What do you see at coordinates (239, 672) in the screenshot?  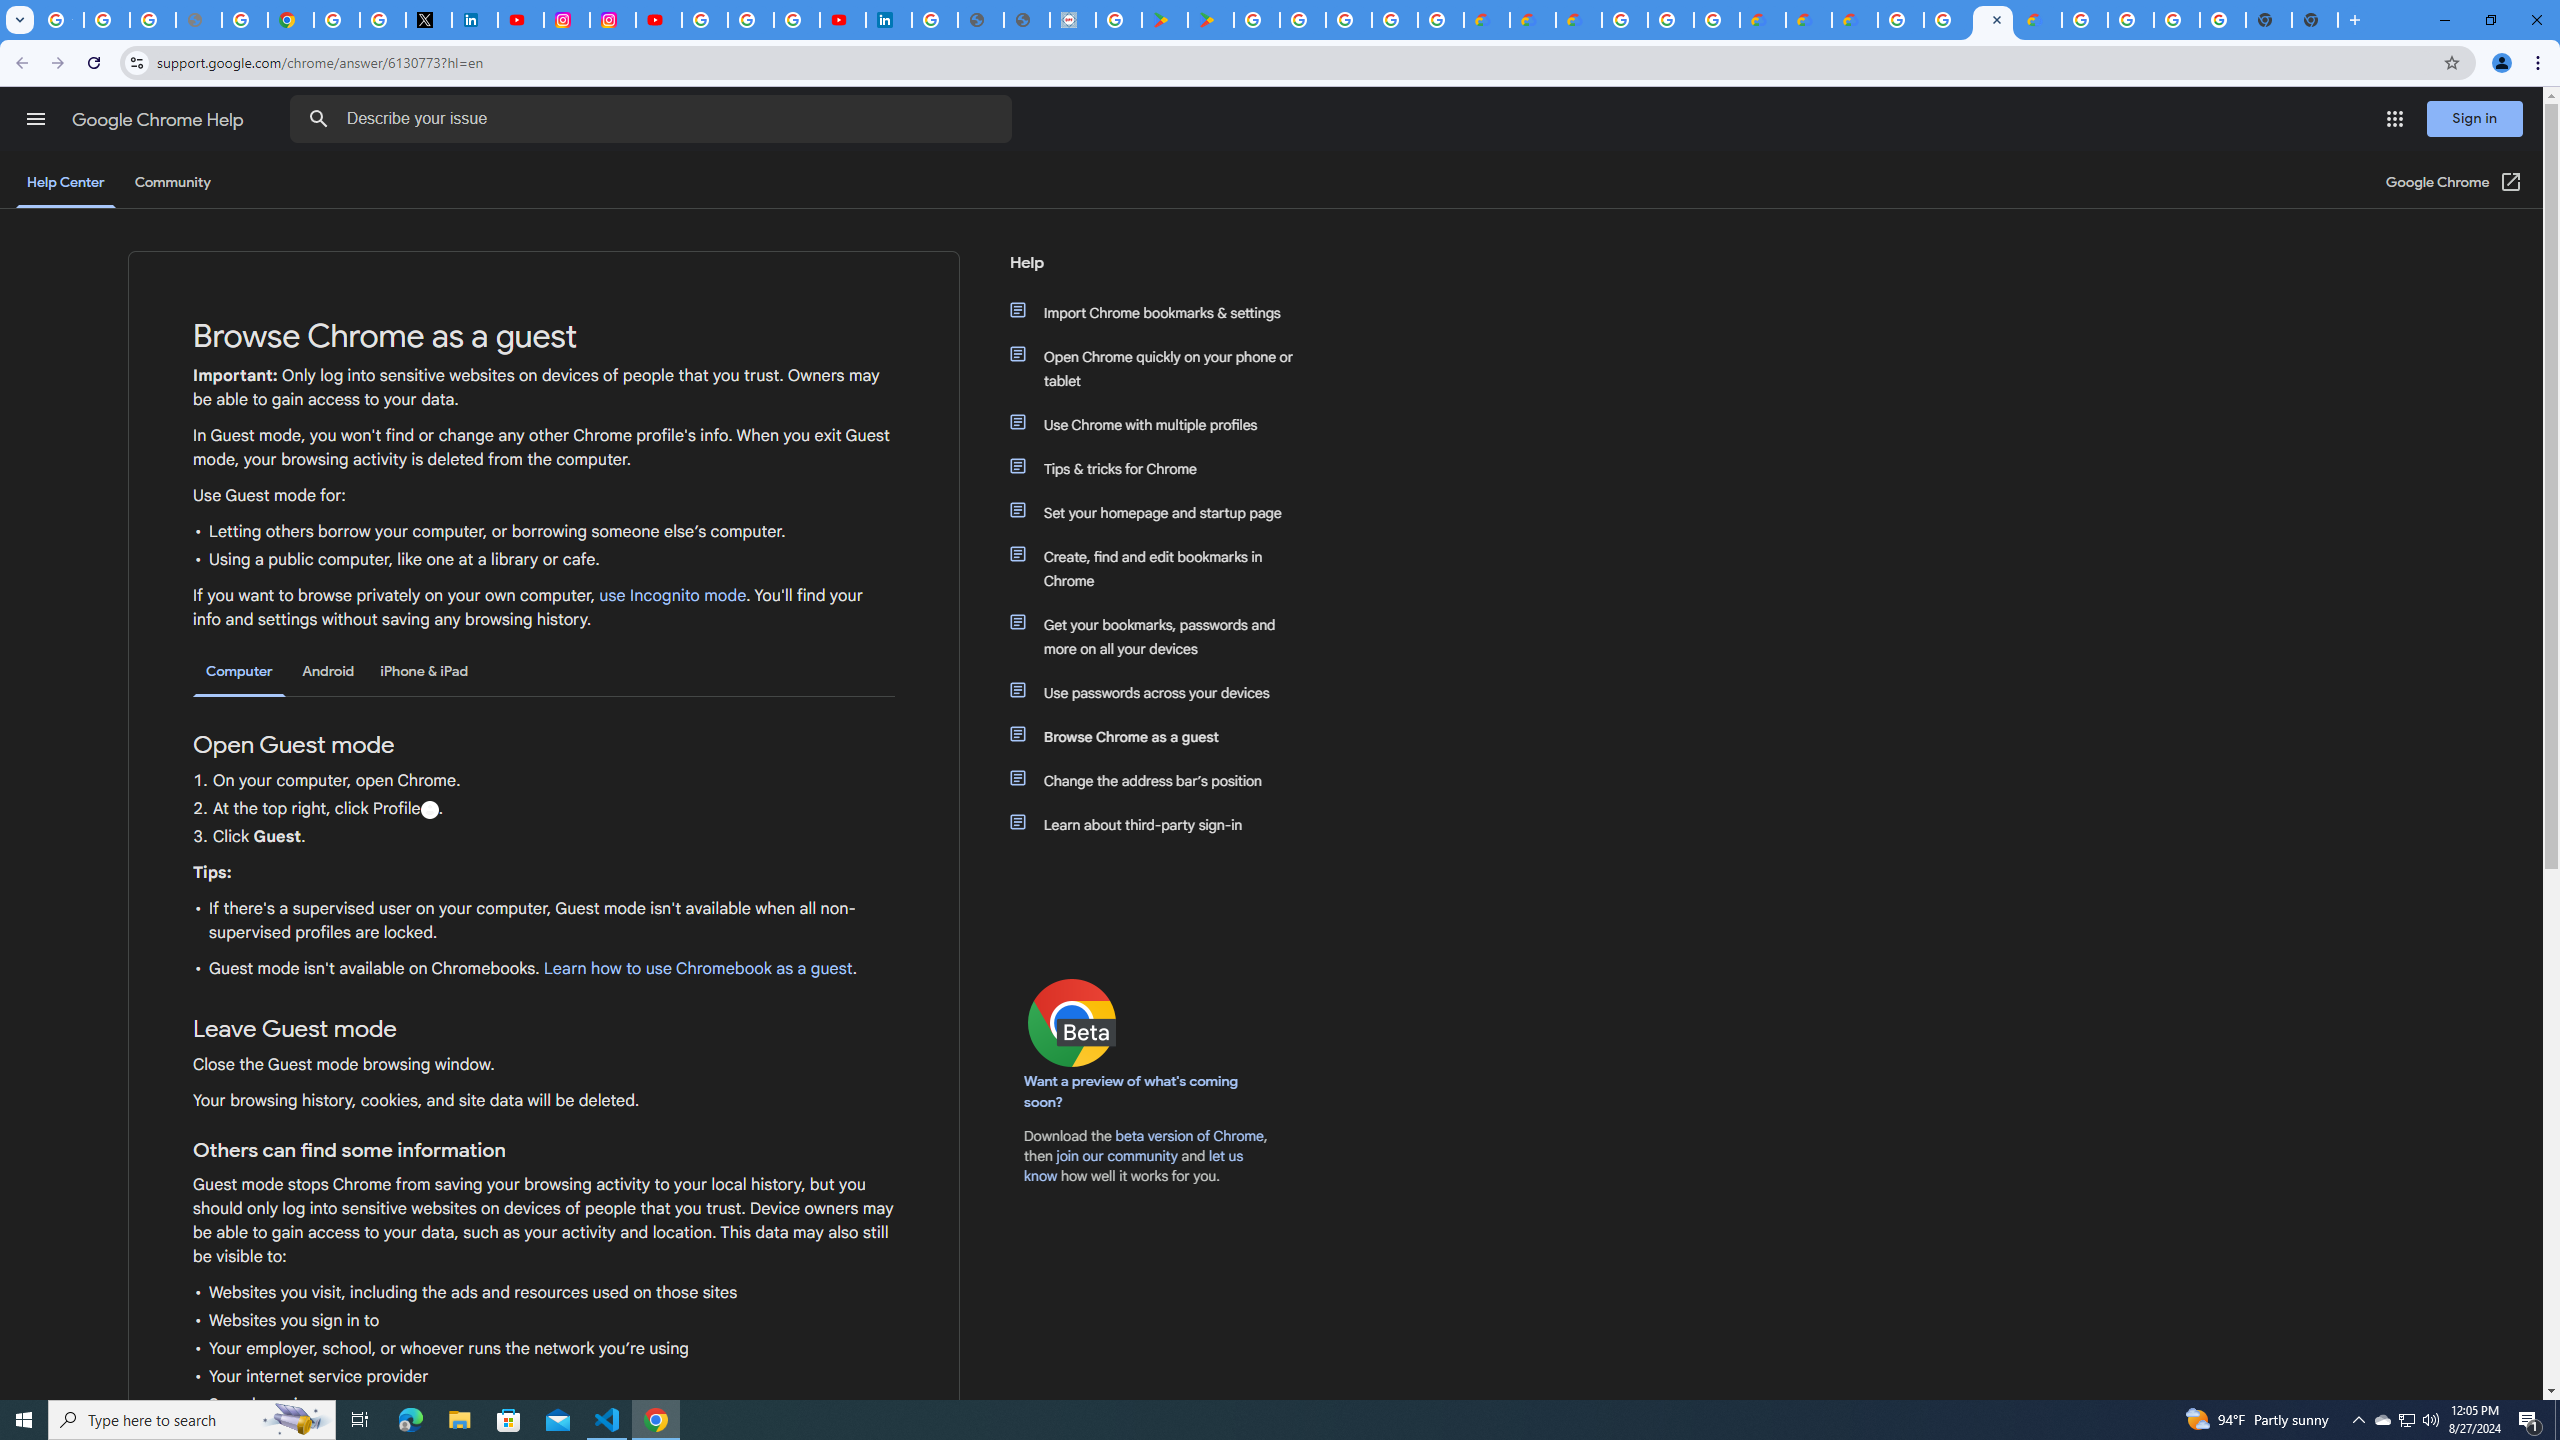 I see `Computer` at bounding box center [239, 672].